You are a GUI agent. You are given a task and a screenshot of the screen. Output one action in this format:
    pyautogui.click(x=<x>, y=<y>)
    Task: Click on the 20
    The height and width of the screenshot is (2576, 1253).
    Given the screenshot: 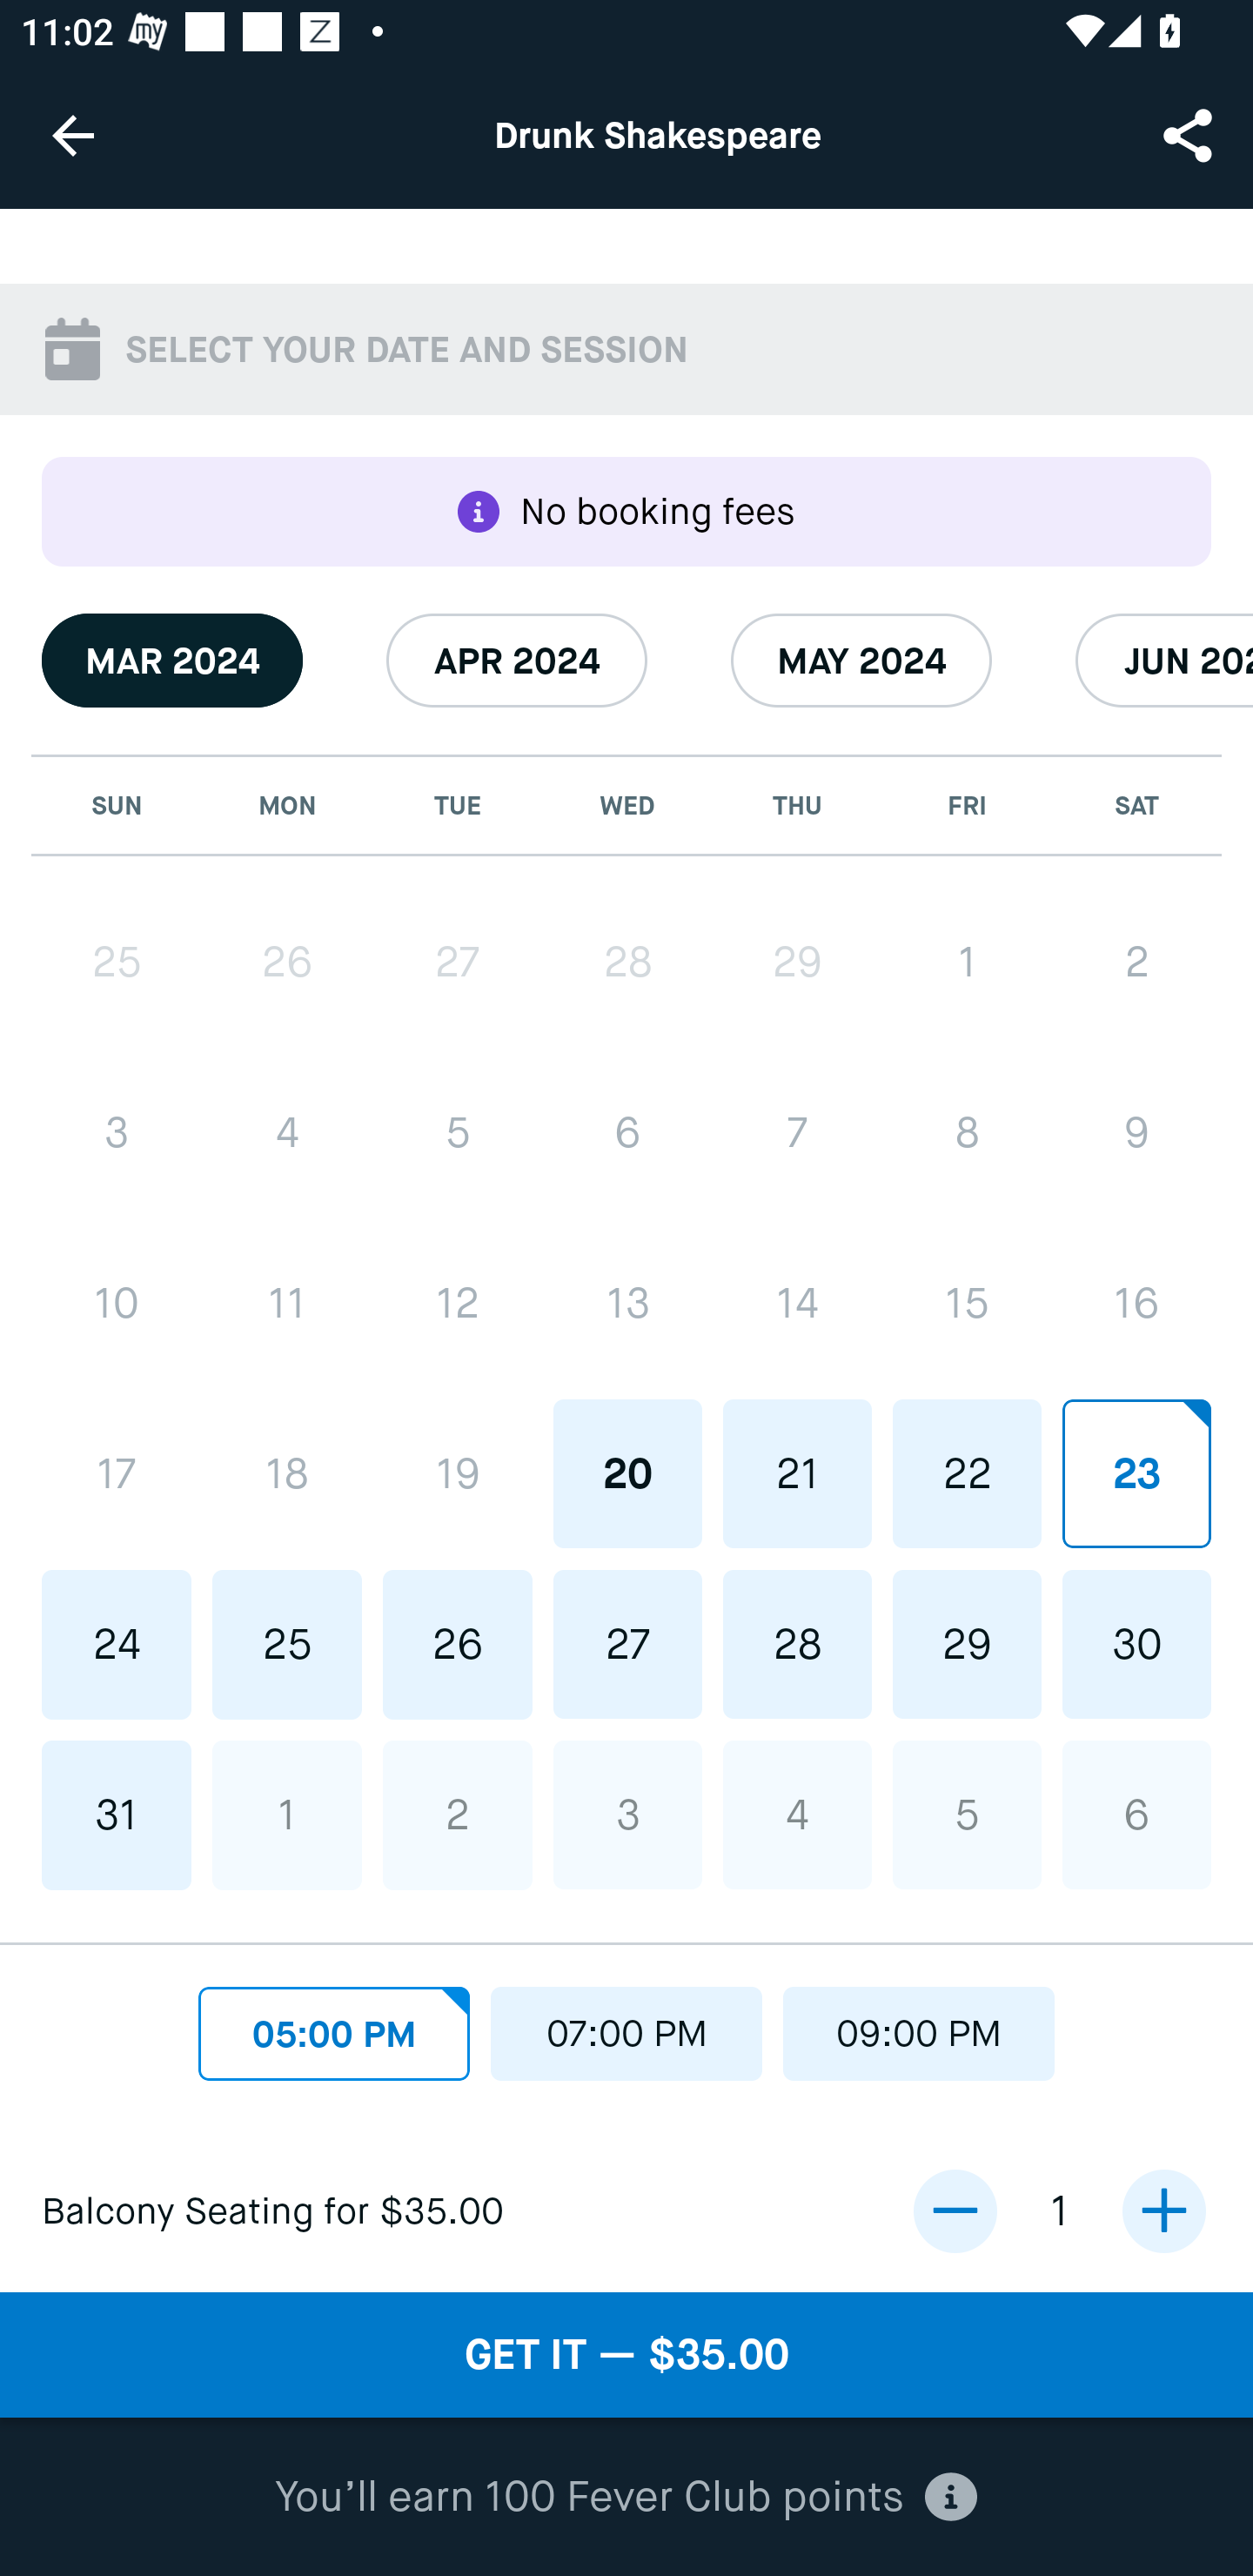 What is the action you would take?
    pyautogui.click(x=627, y=1472)
    